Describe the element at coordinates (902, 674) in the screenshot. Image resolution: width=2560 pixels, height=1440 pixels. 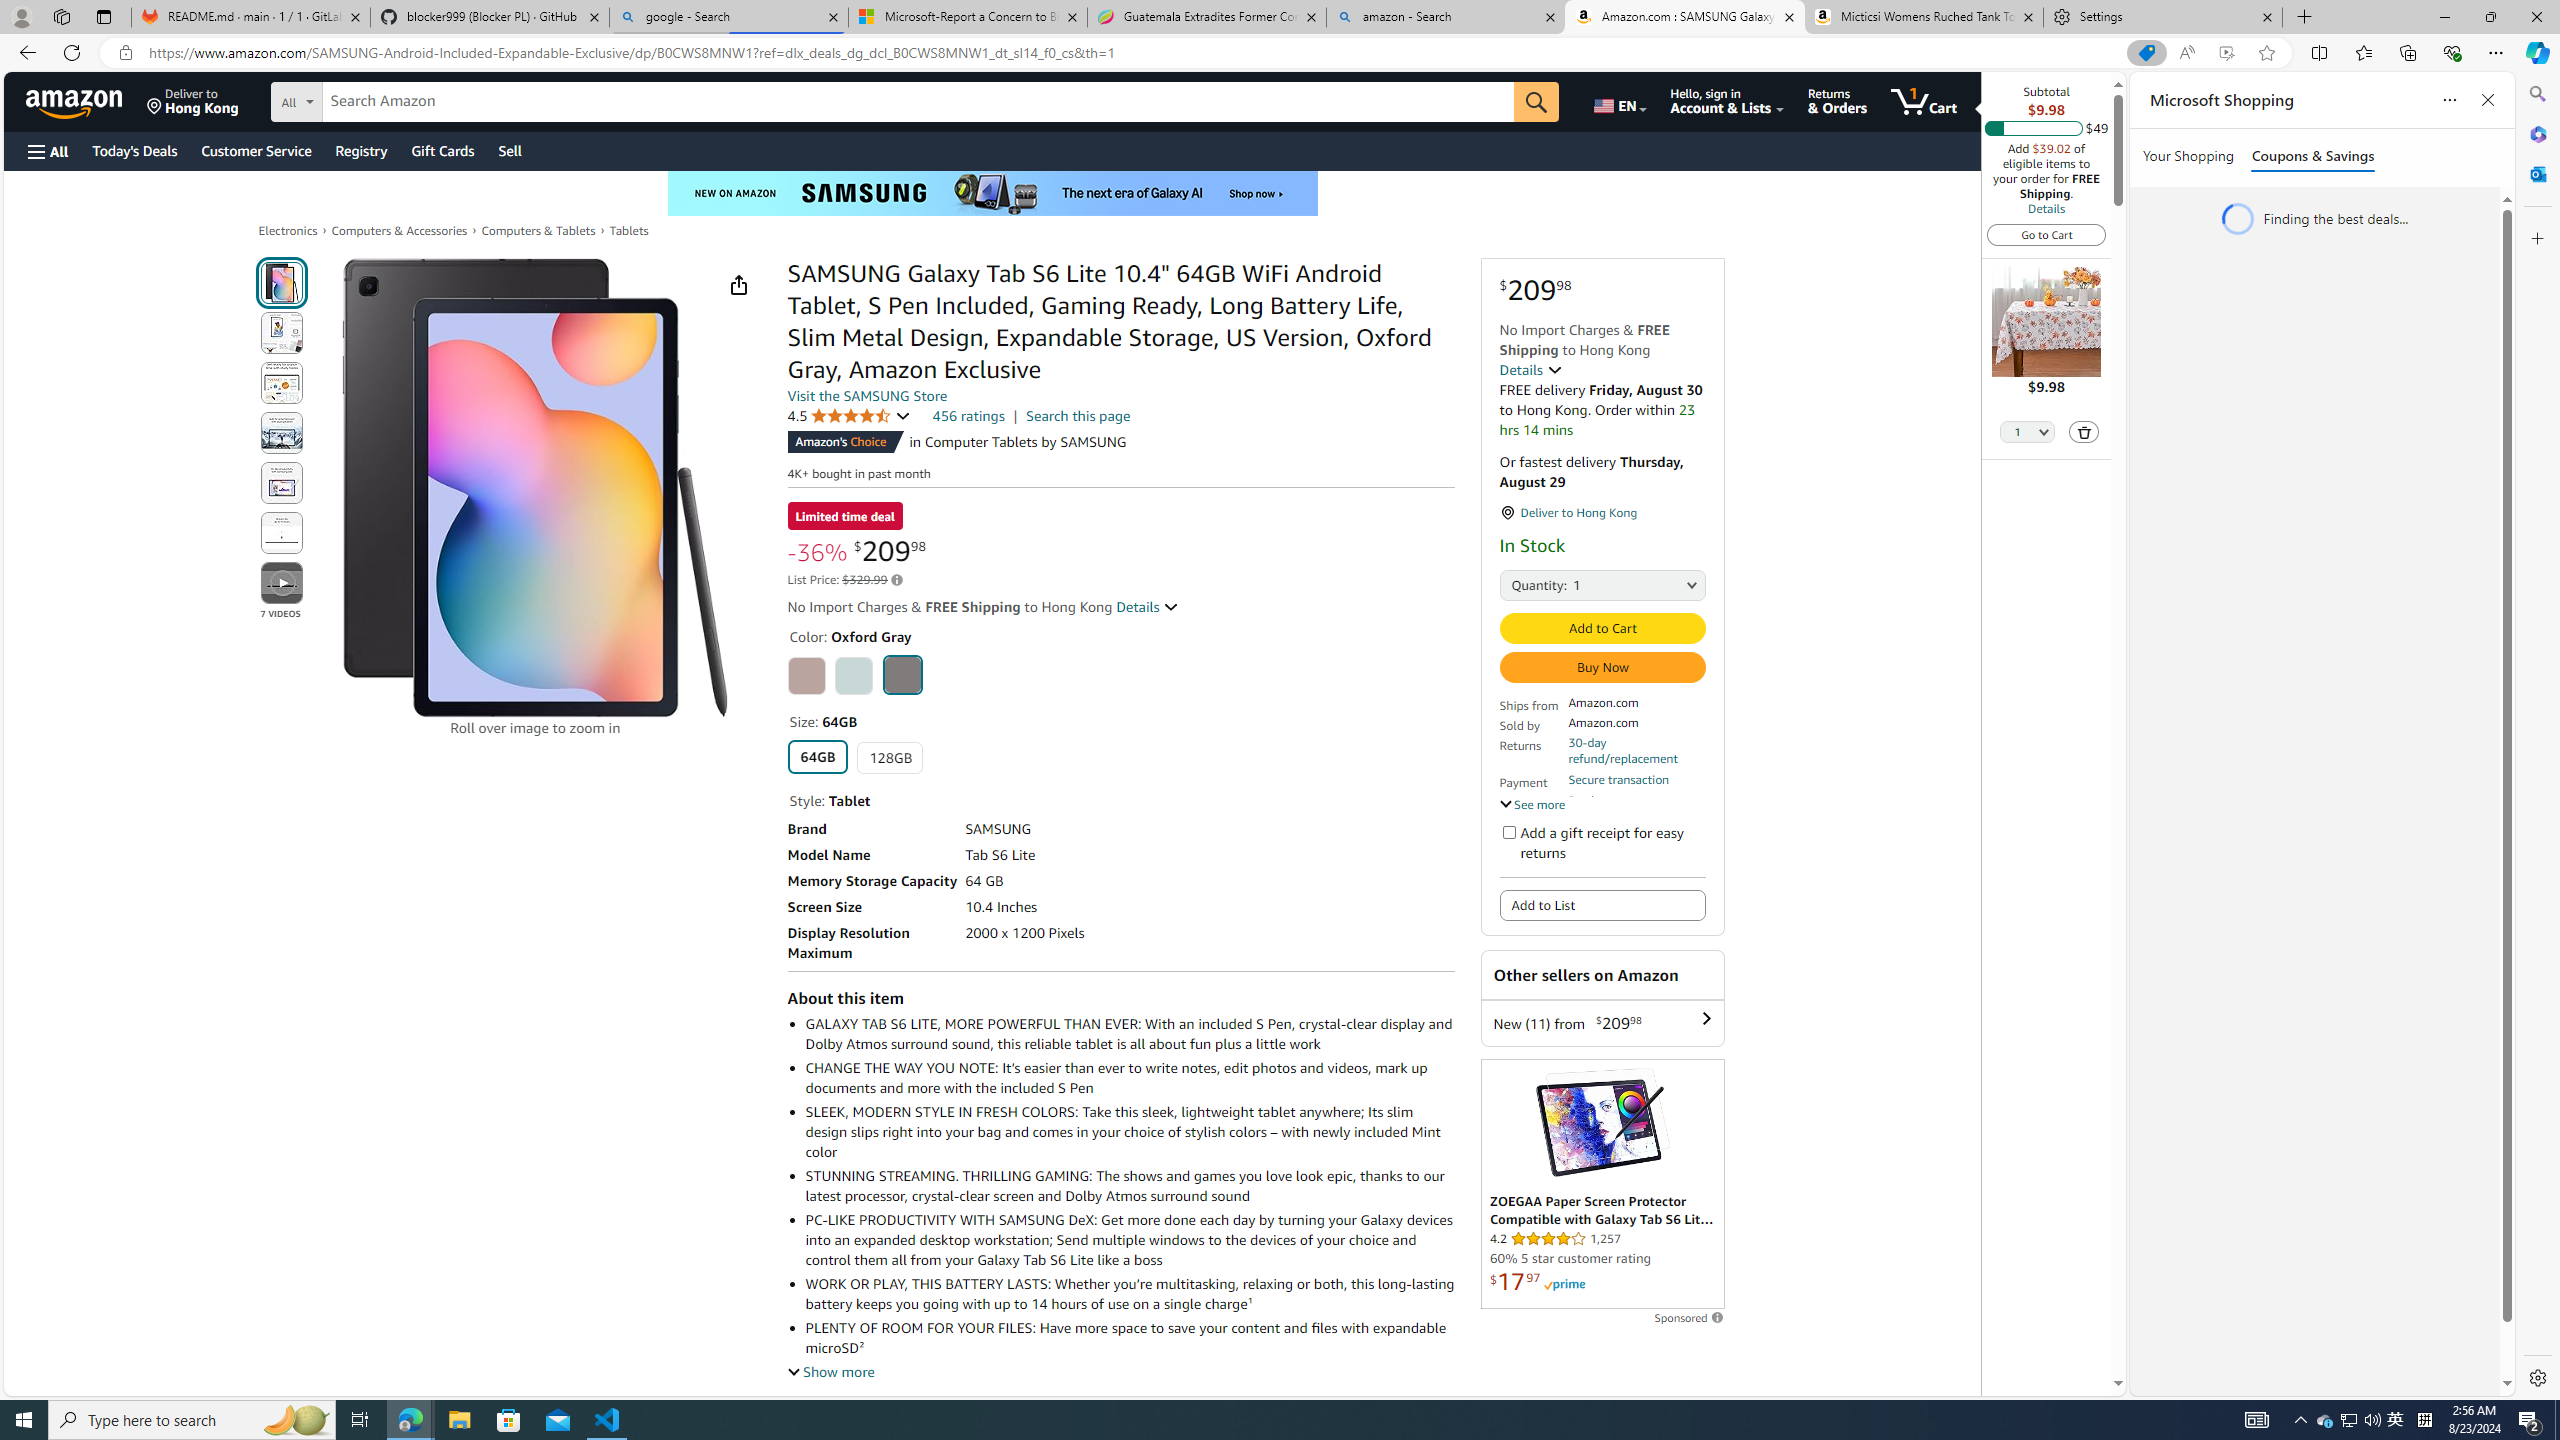
I see `Oxford Gray` at that location.